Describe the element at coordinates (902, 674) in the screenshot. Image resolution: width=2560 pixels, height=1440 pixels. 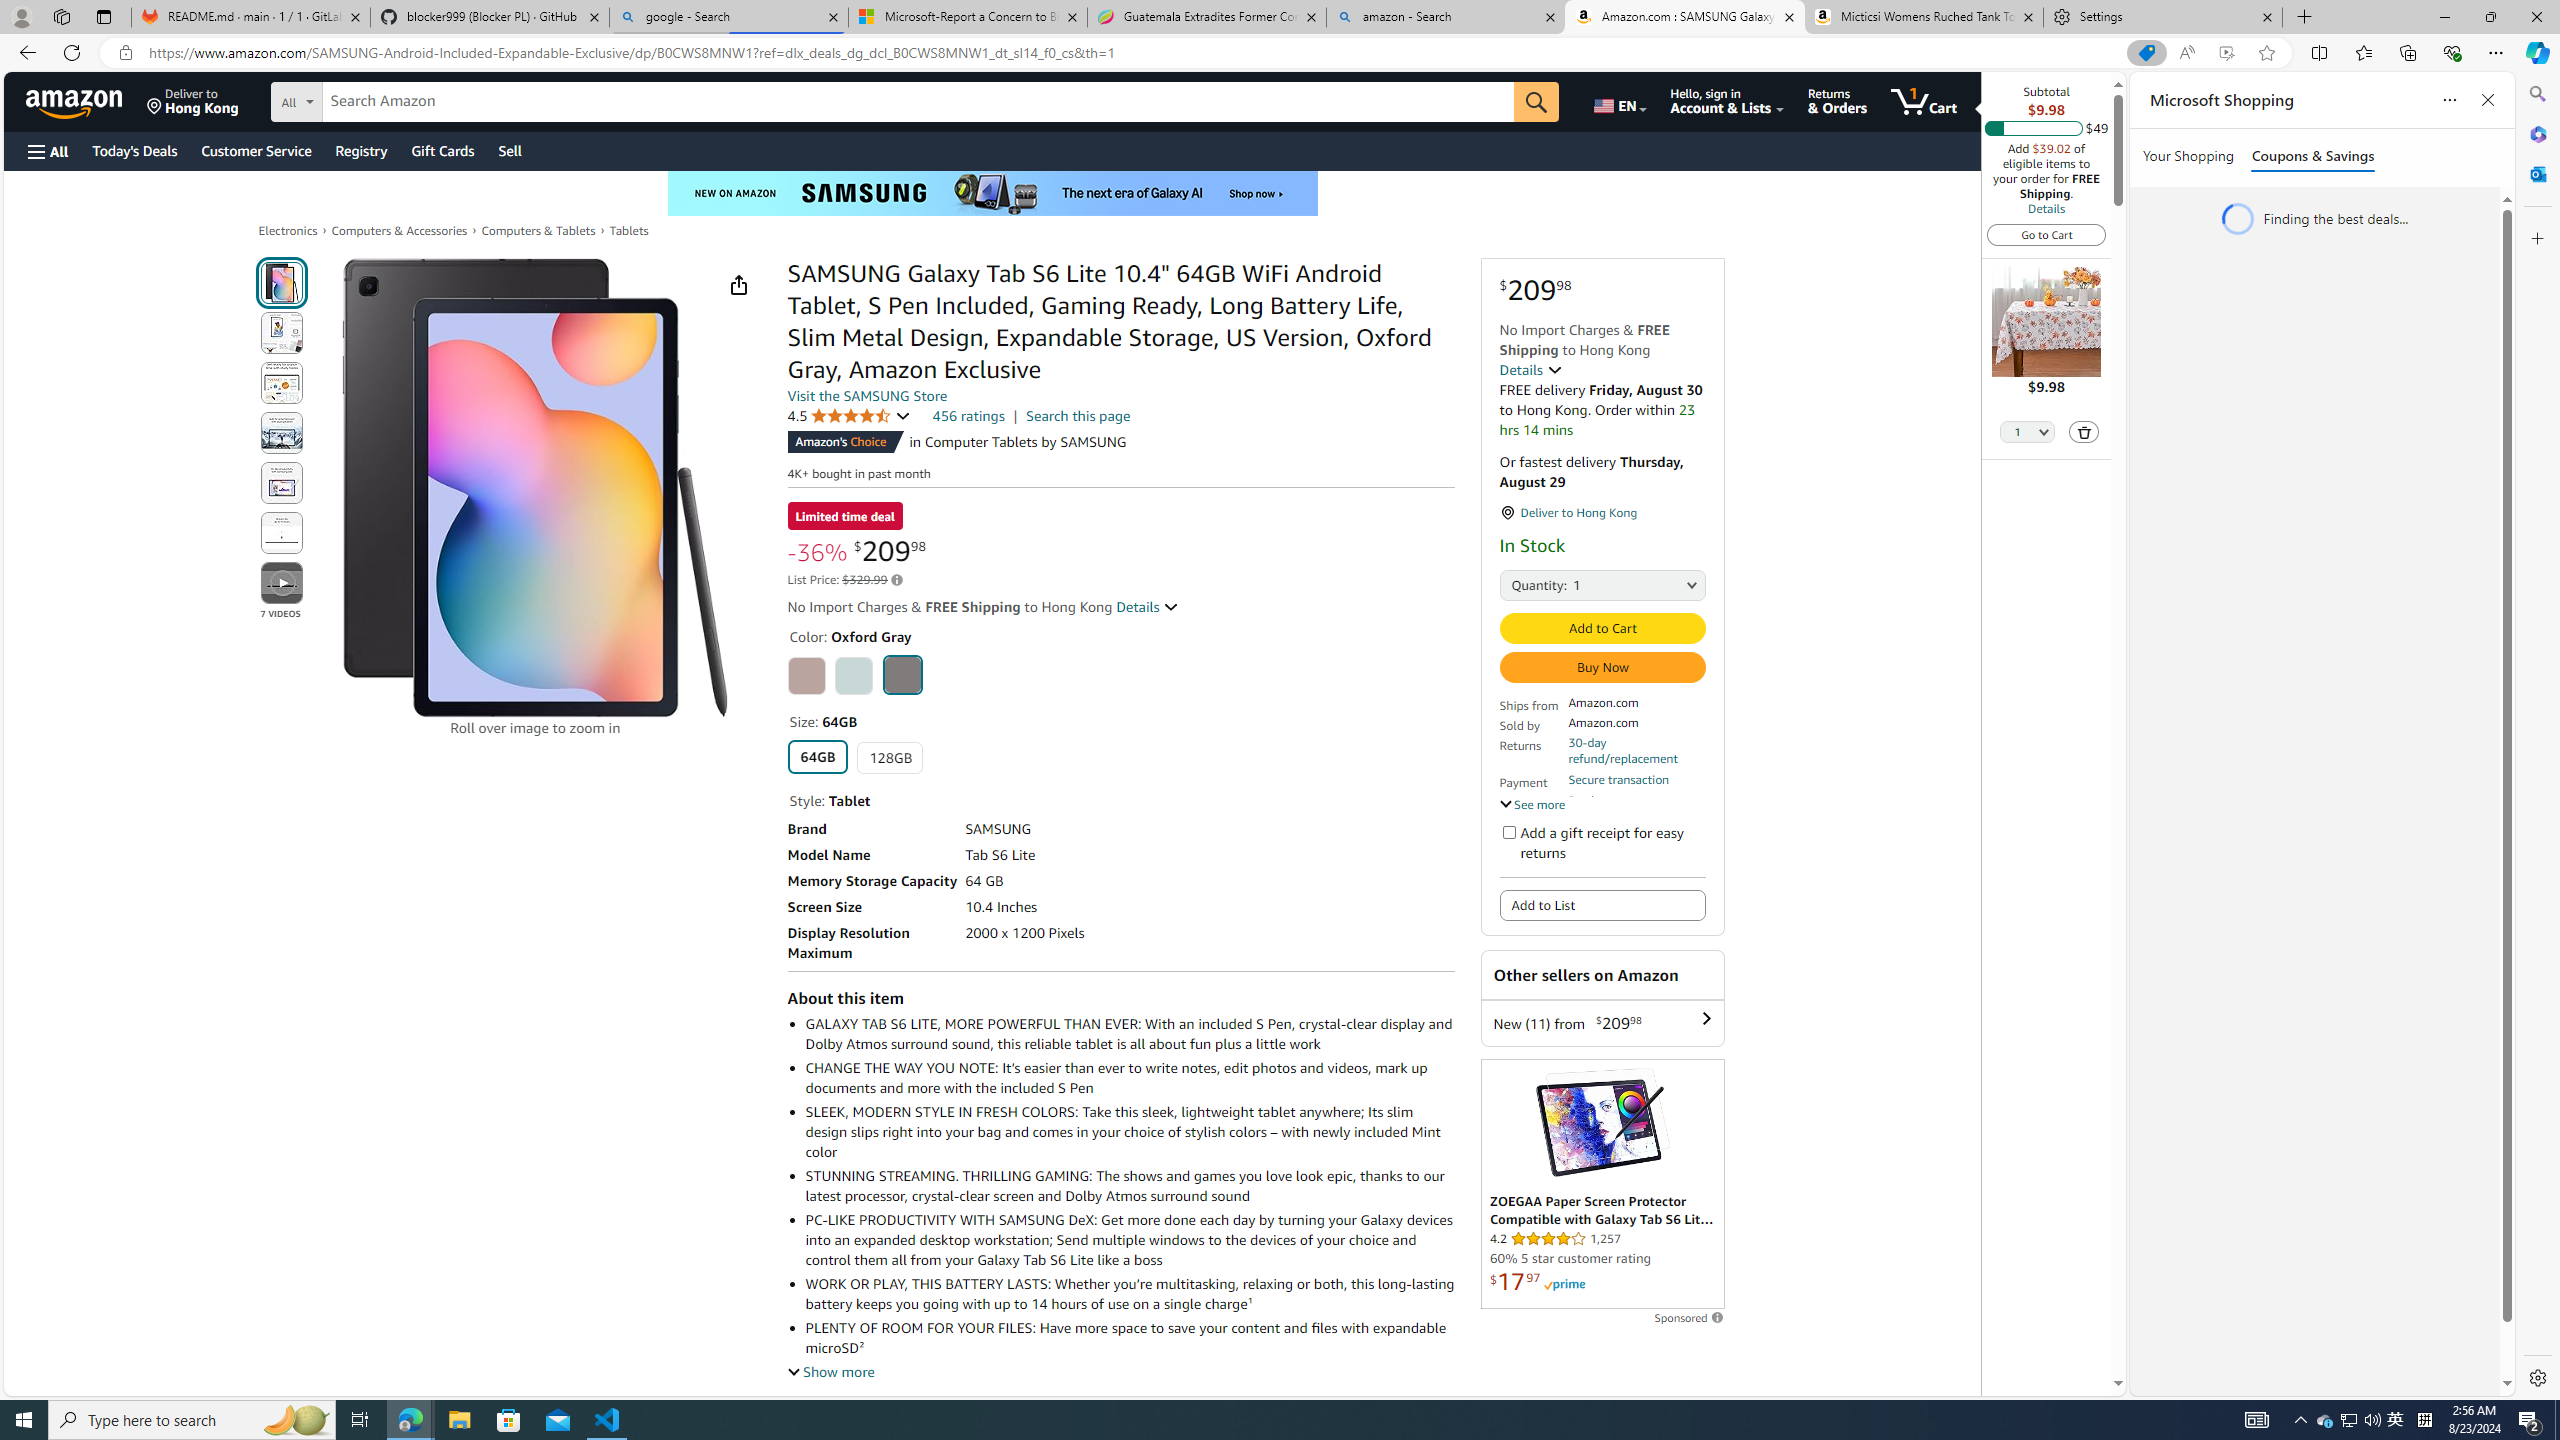
I see `Oxford Gray` at that location.